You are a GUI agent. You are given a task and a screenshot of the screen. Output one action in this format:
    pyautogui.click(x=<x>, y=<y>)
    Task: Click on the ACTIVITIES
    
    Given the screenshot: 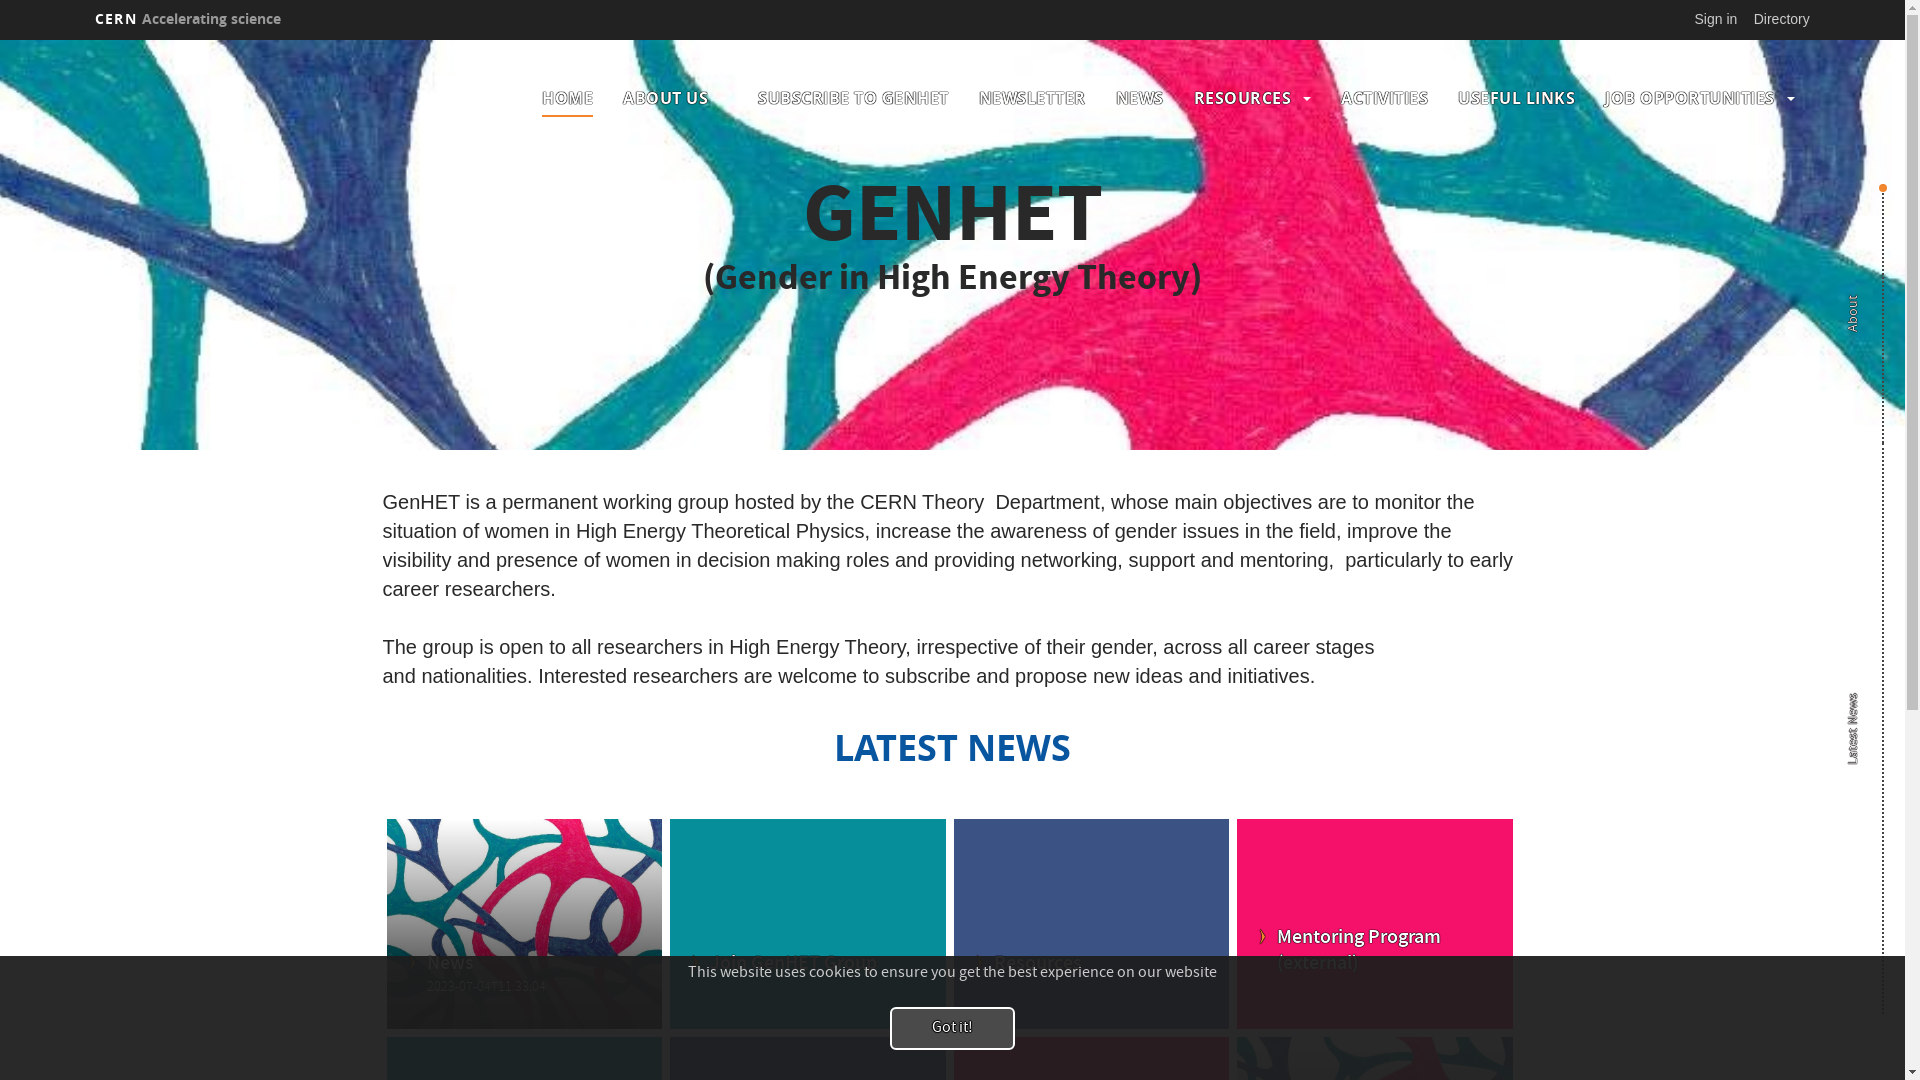 What is the action you would take?
    pyautogui.click(x=1384, y=98)
    